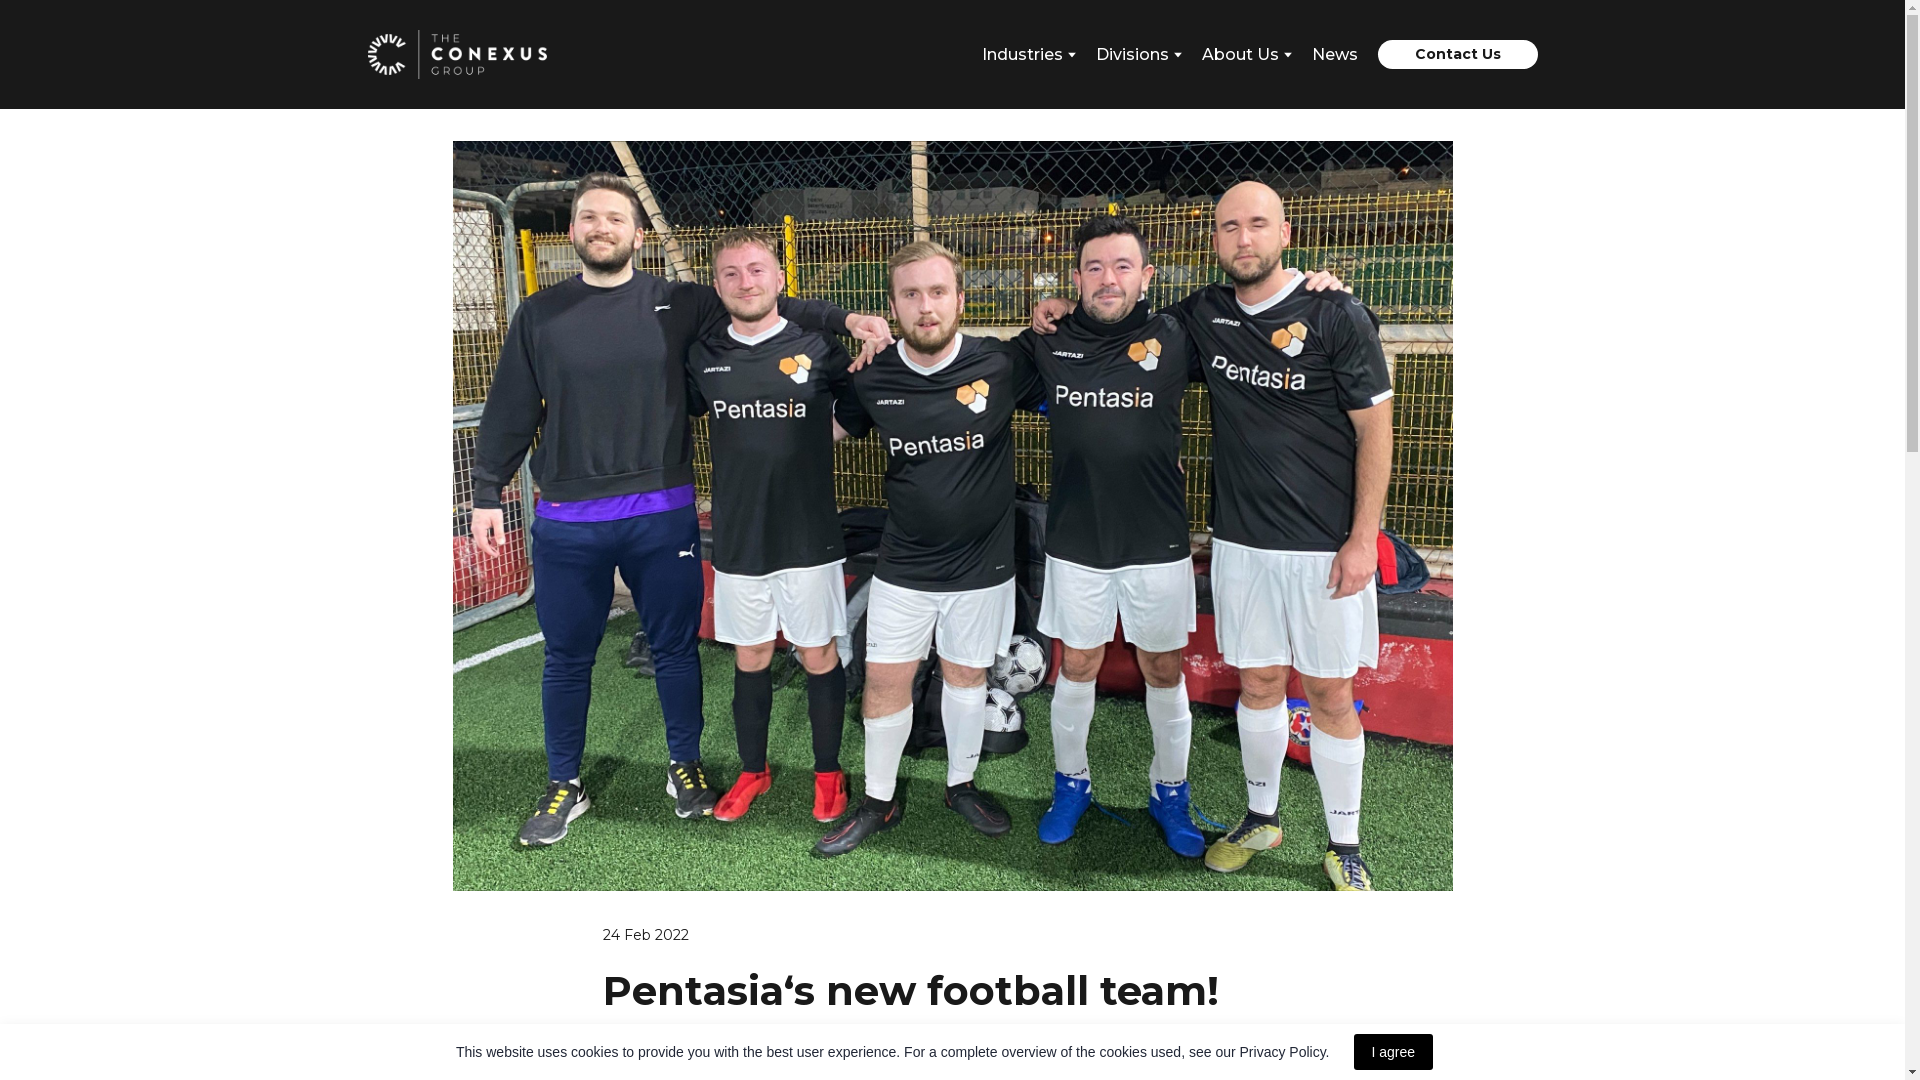 This screenshot has width=1920, height=1080. I want to click on Contact Us, so click(1458, 54).